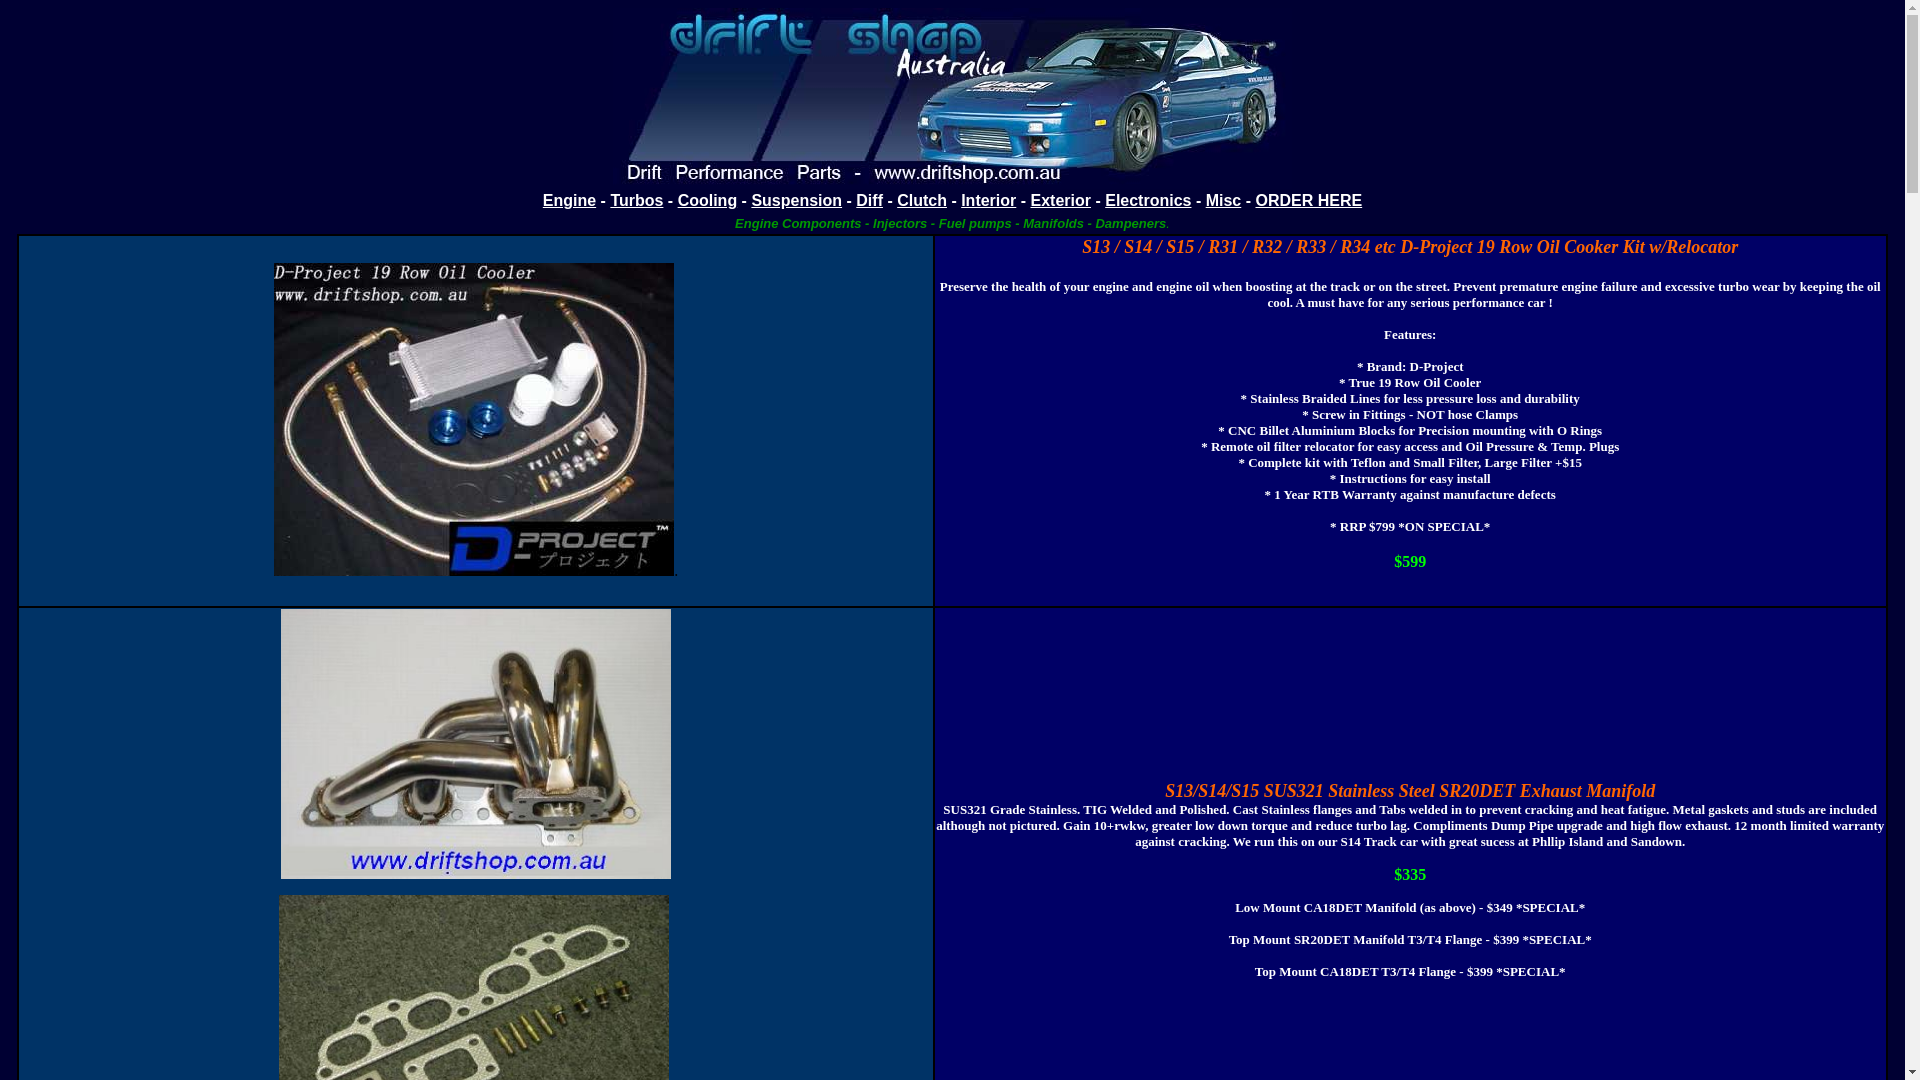 The height and width of the screenshot is (1080, 1920). Describe the element at coordinates (922, 200) in the screenshot. I see `Clutch` at that location.